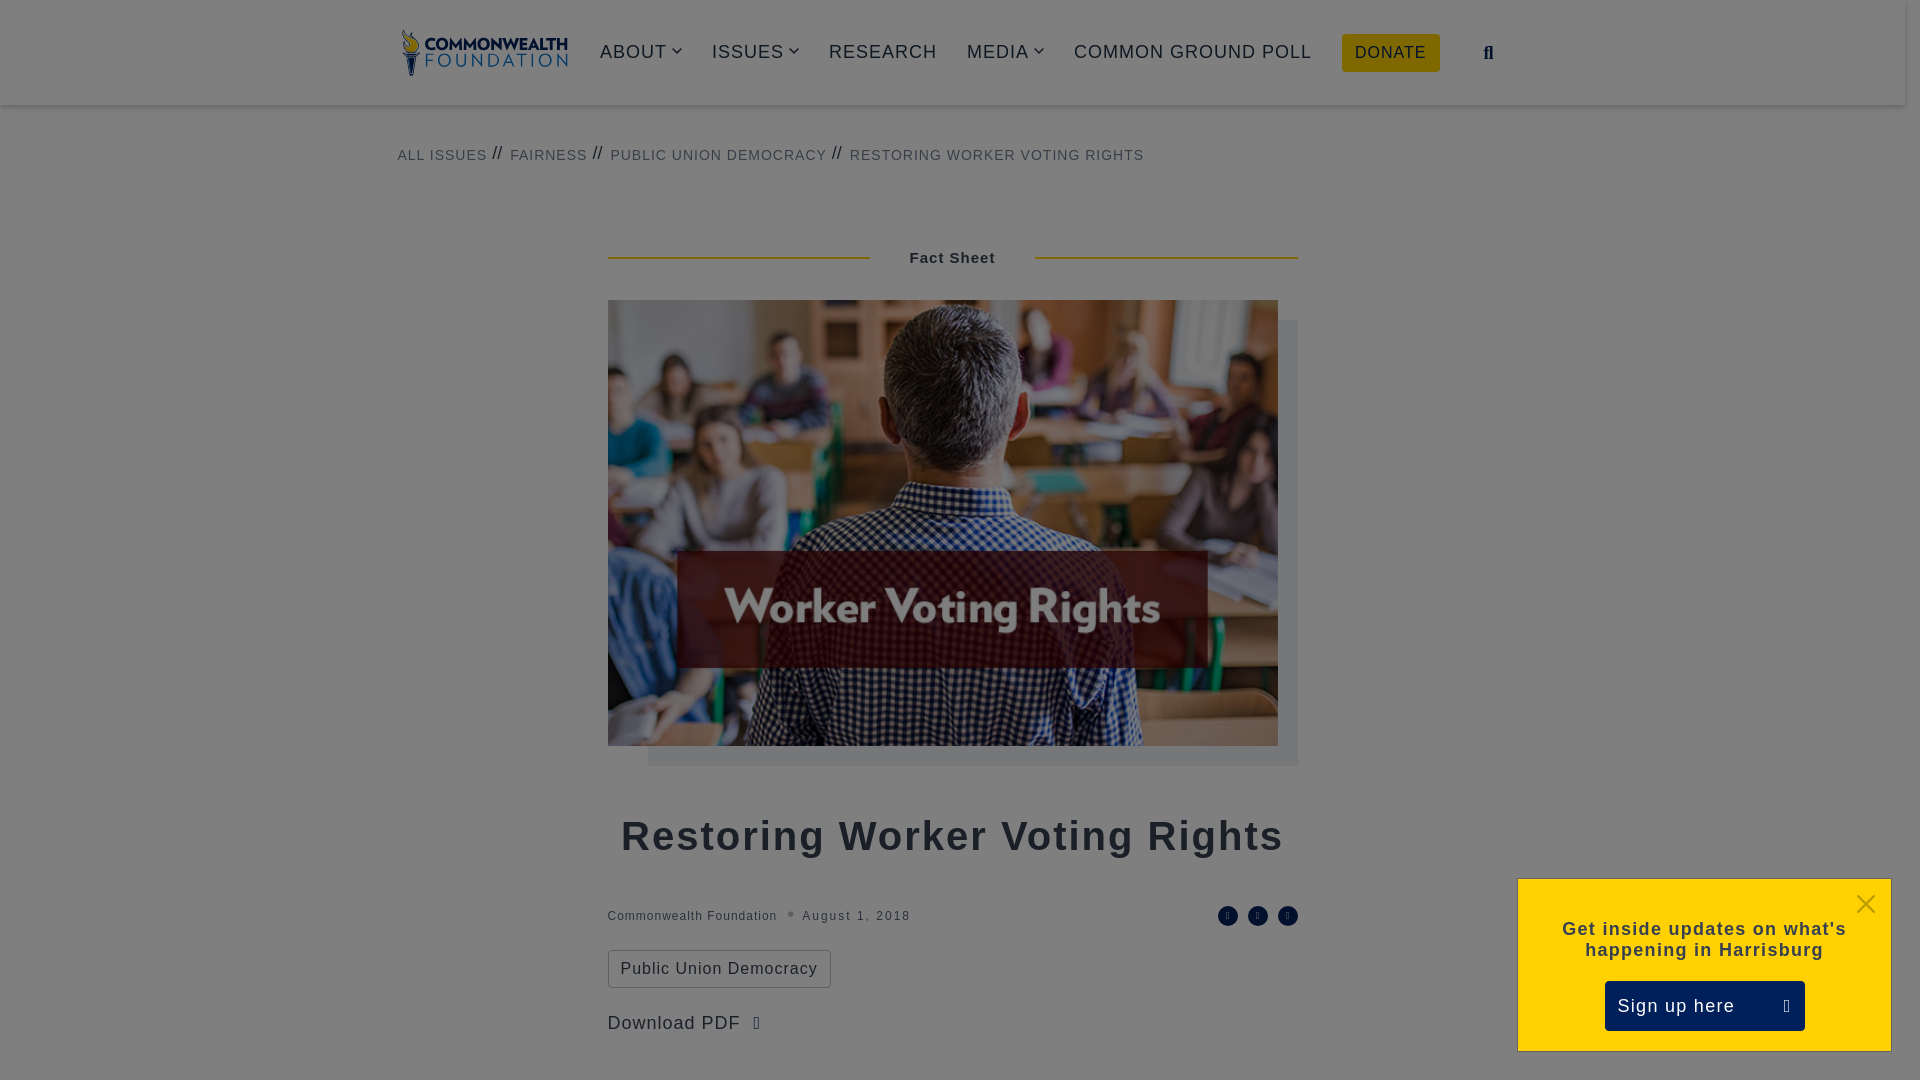 The height and width of the screenshot is (1080, 1920). Describe the element at coordinates (685, 1022) in the screenshot. I see `Download PDF` at that location.